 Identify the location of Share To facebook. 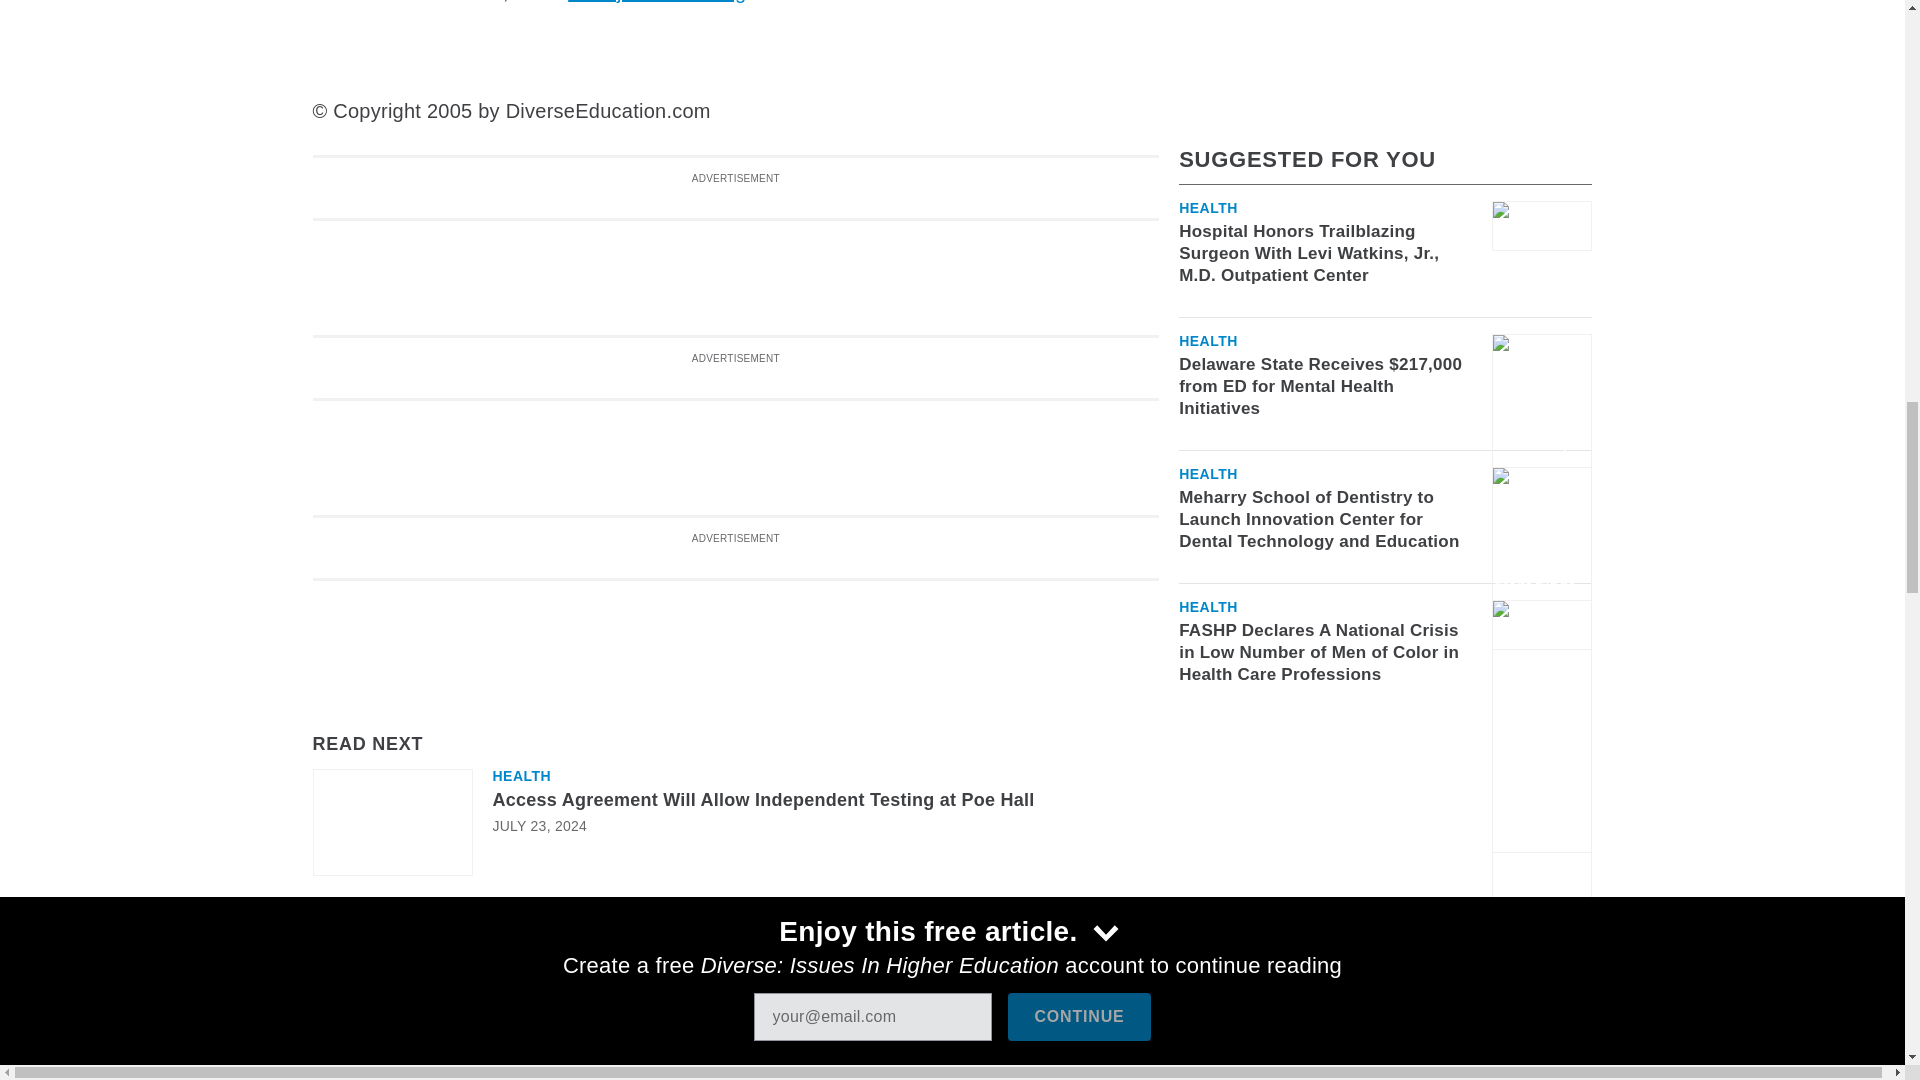
(384, 944).